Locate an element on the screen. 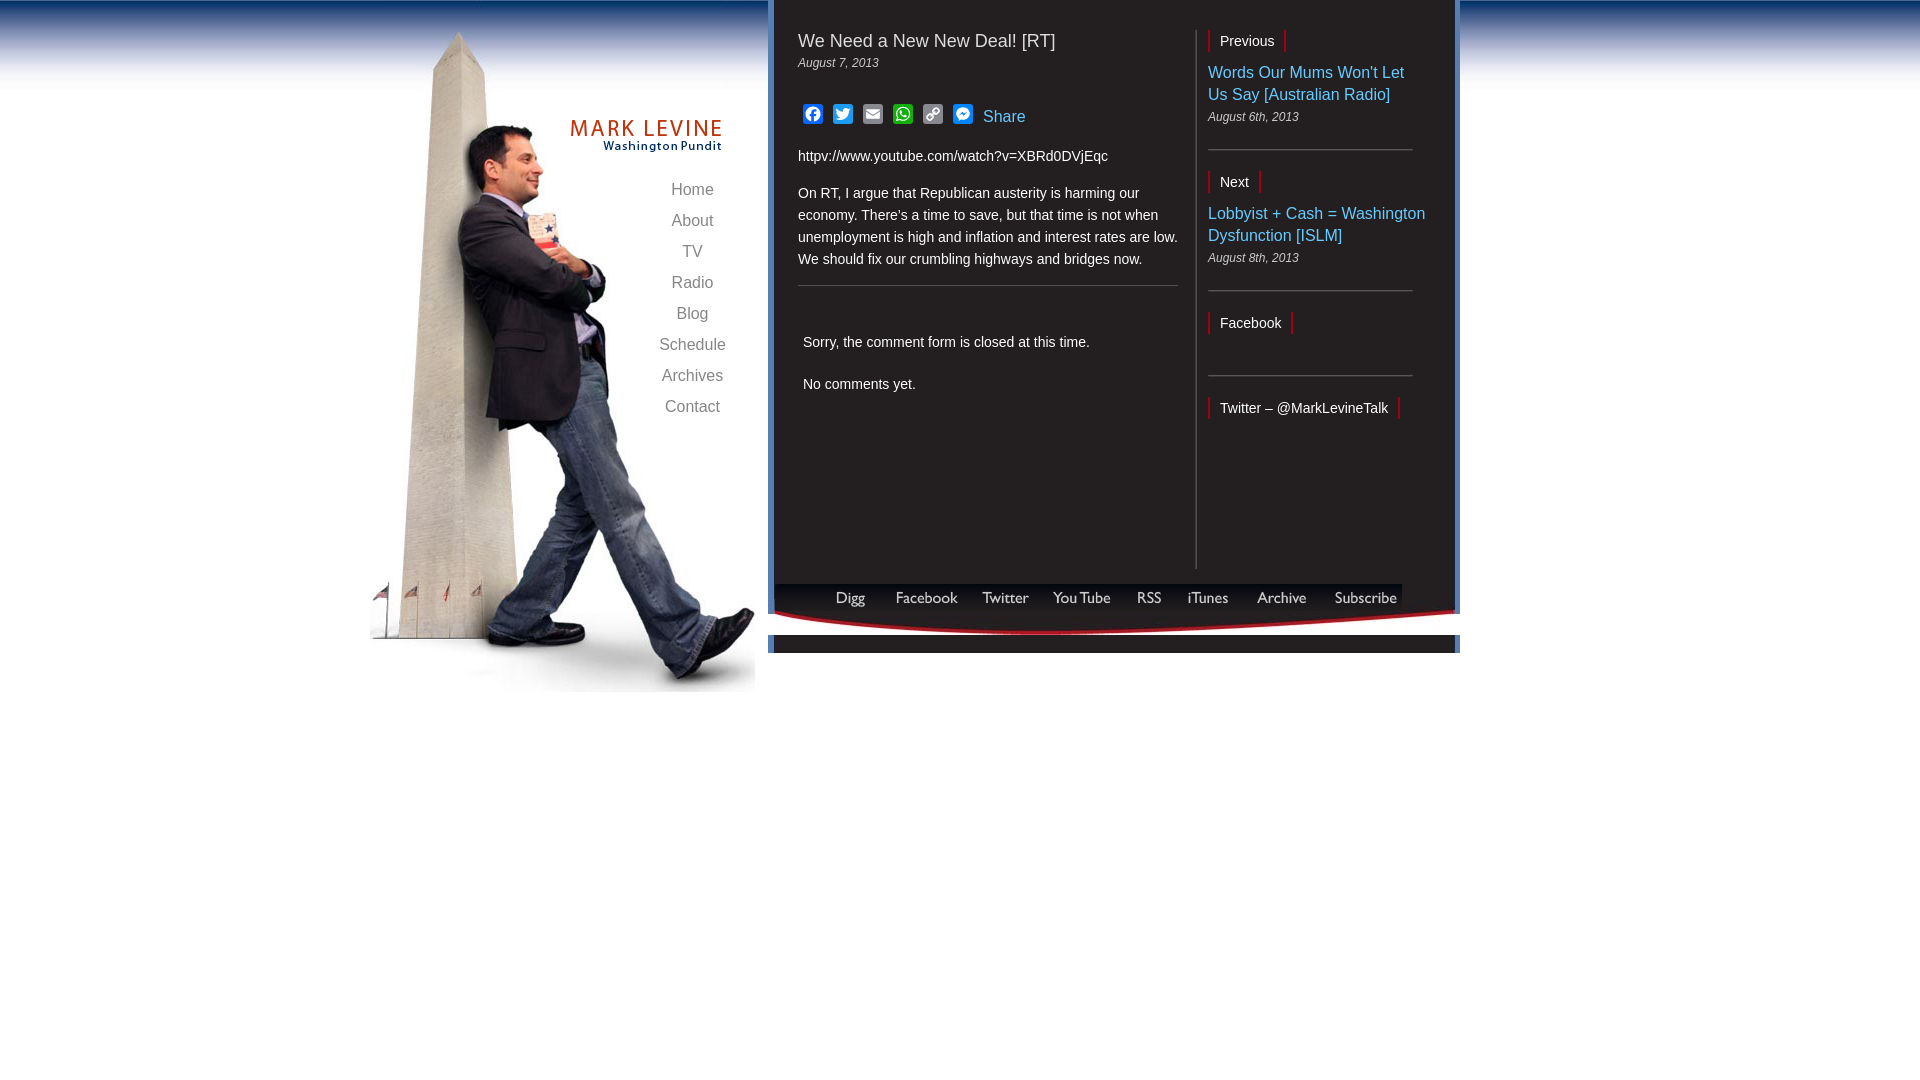  Twitter is located at coordinates (842, 116).